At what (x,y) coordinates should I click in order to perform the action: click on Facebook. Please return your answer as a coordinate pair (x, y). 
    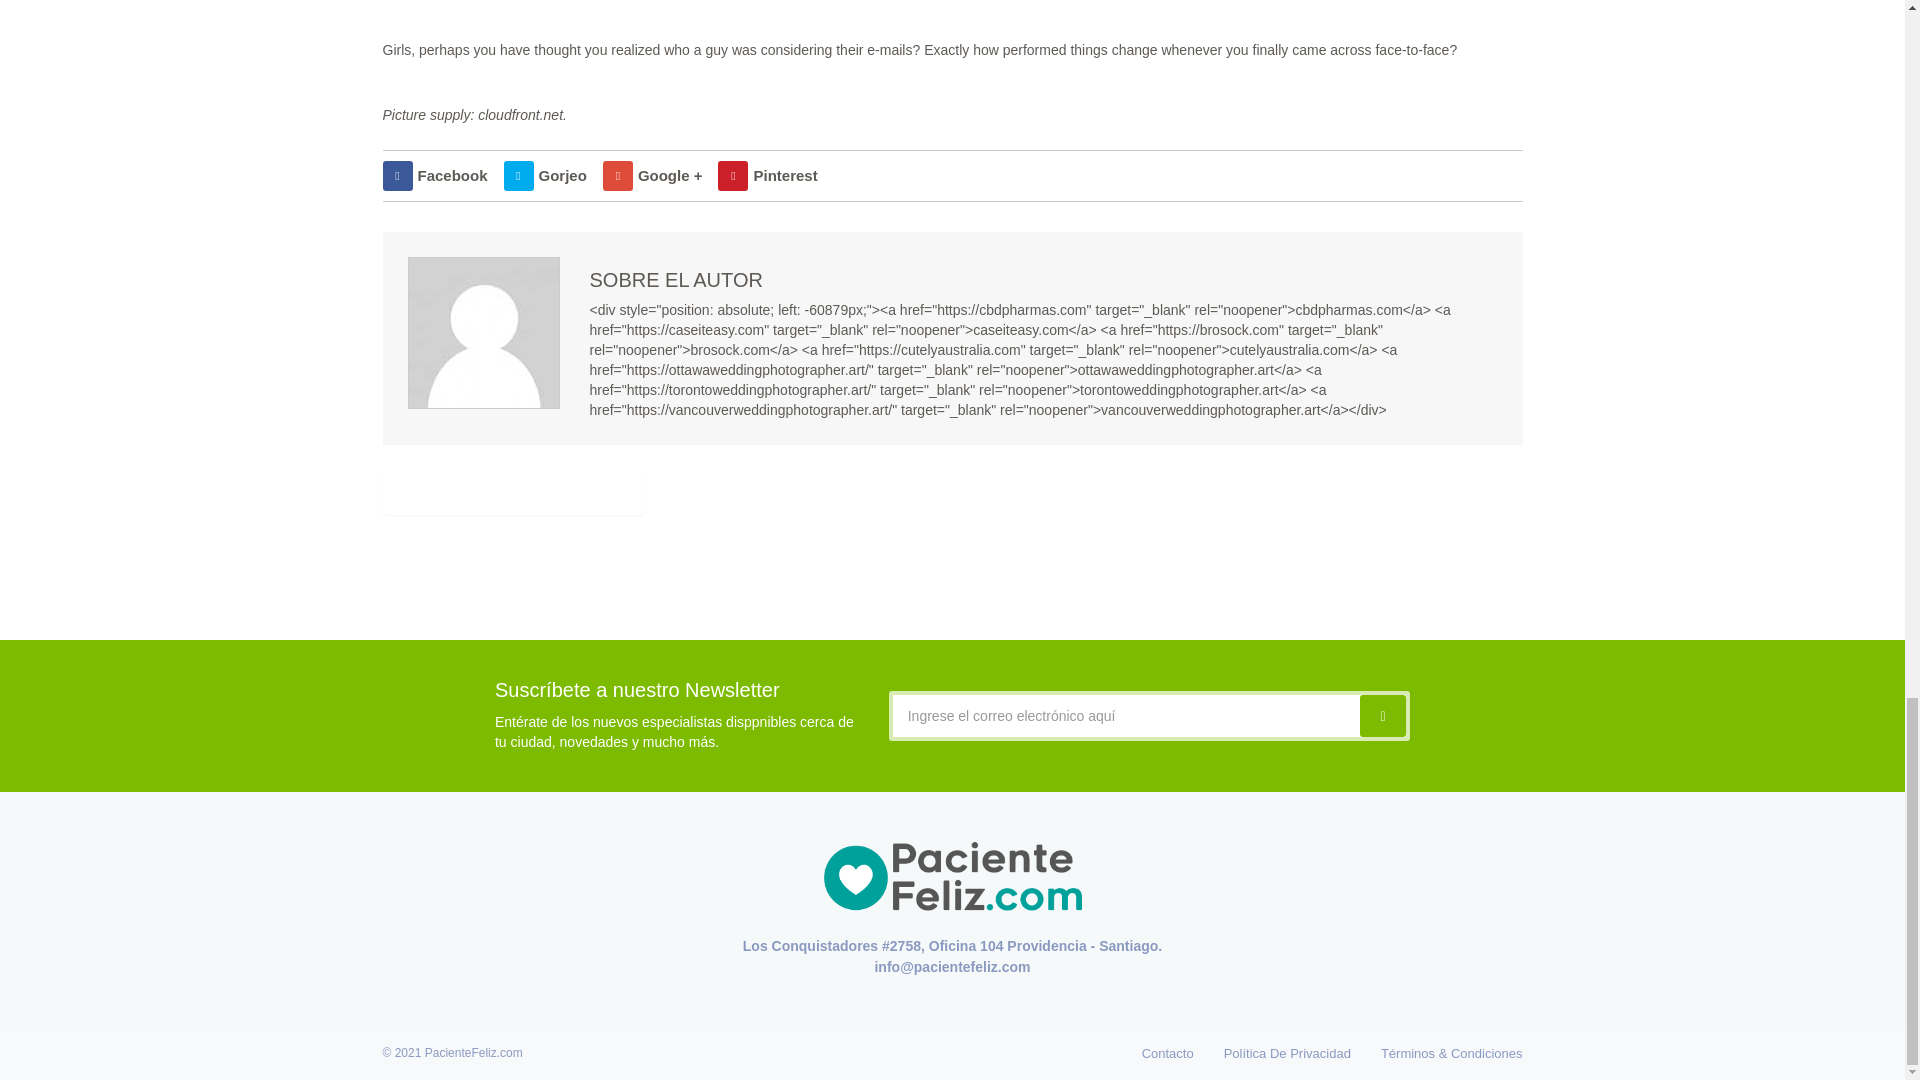
    Looking at the image, I should click on (434, 176).